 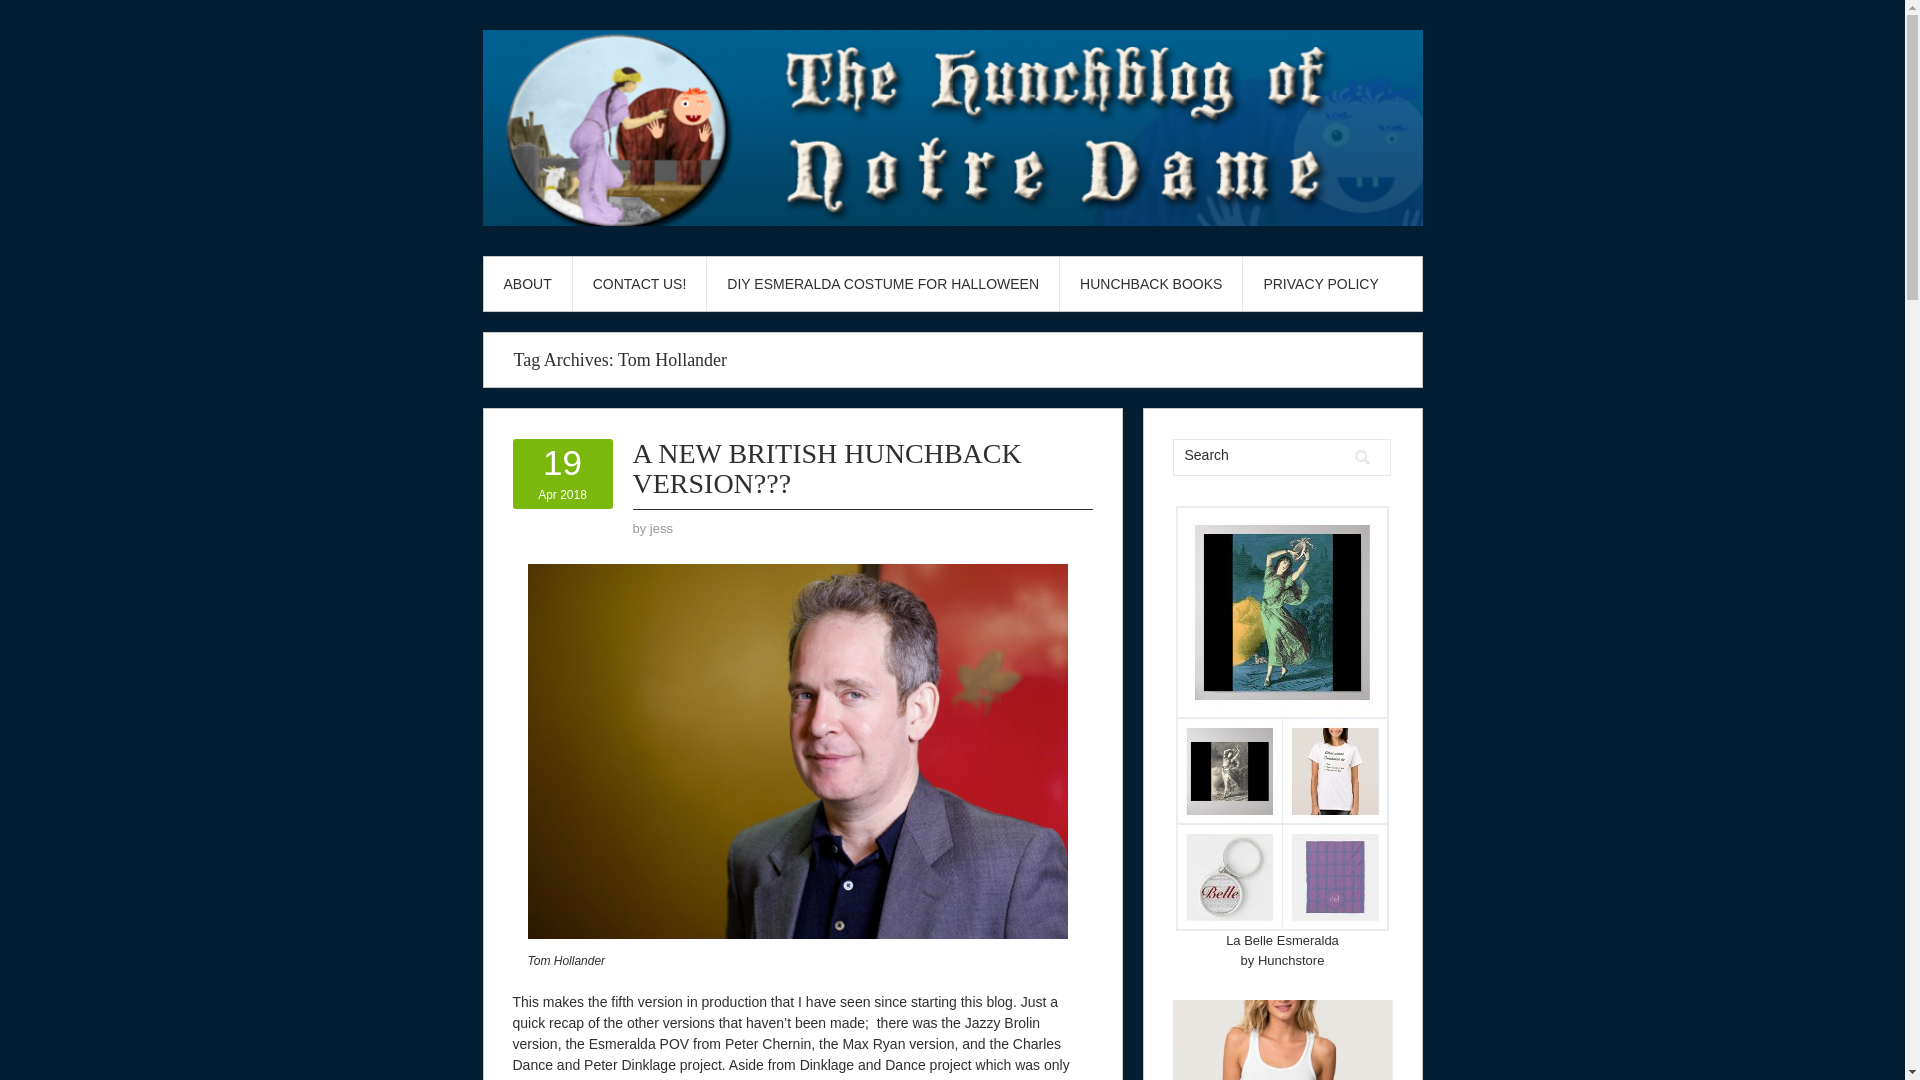 What do you see at coordinates (562, 474) in the screenshot?
I see `Hunchstore` at bounding box center [562, 474].